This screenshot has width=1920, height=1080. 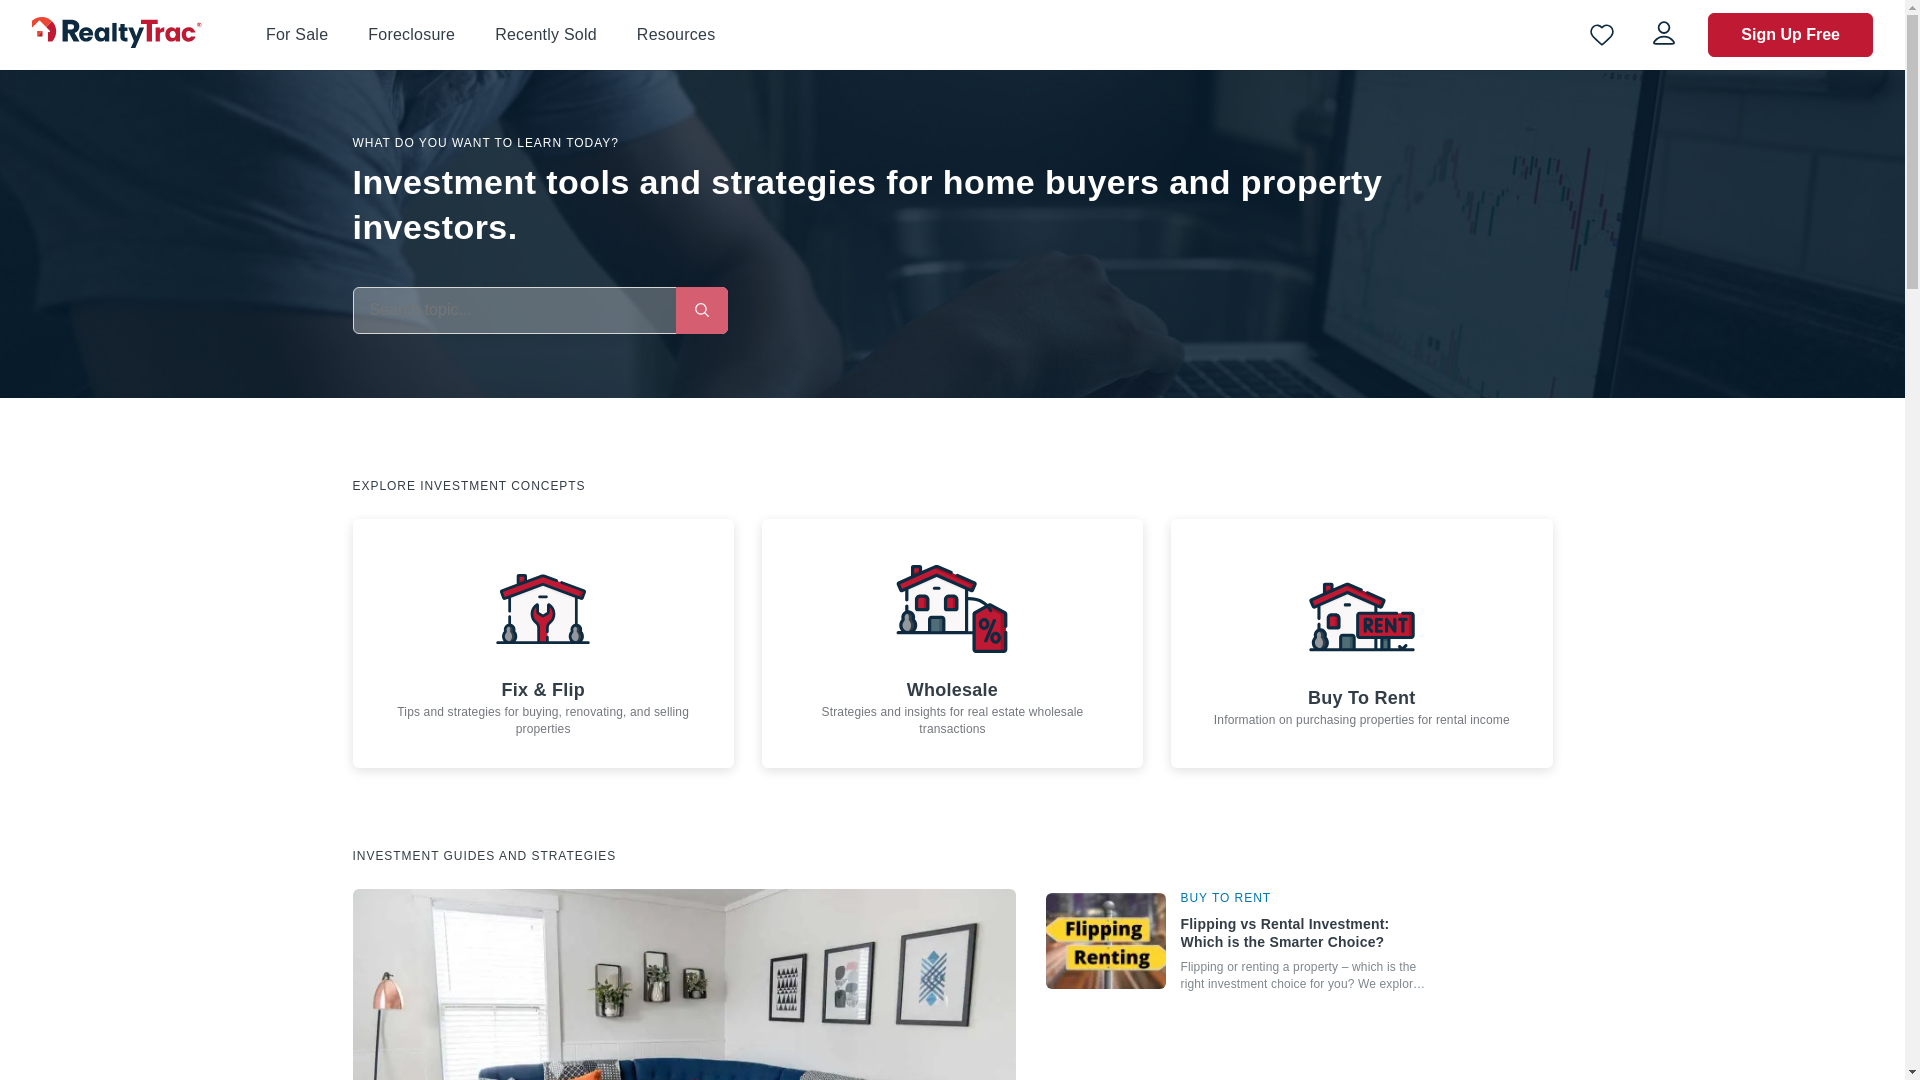 I want to click on Sign Up Free, so click(x=1790, y=34).